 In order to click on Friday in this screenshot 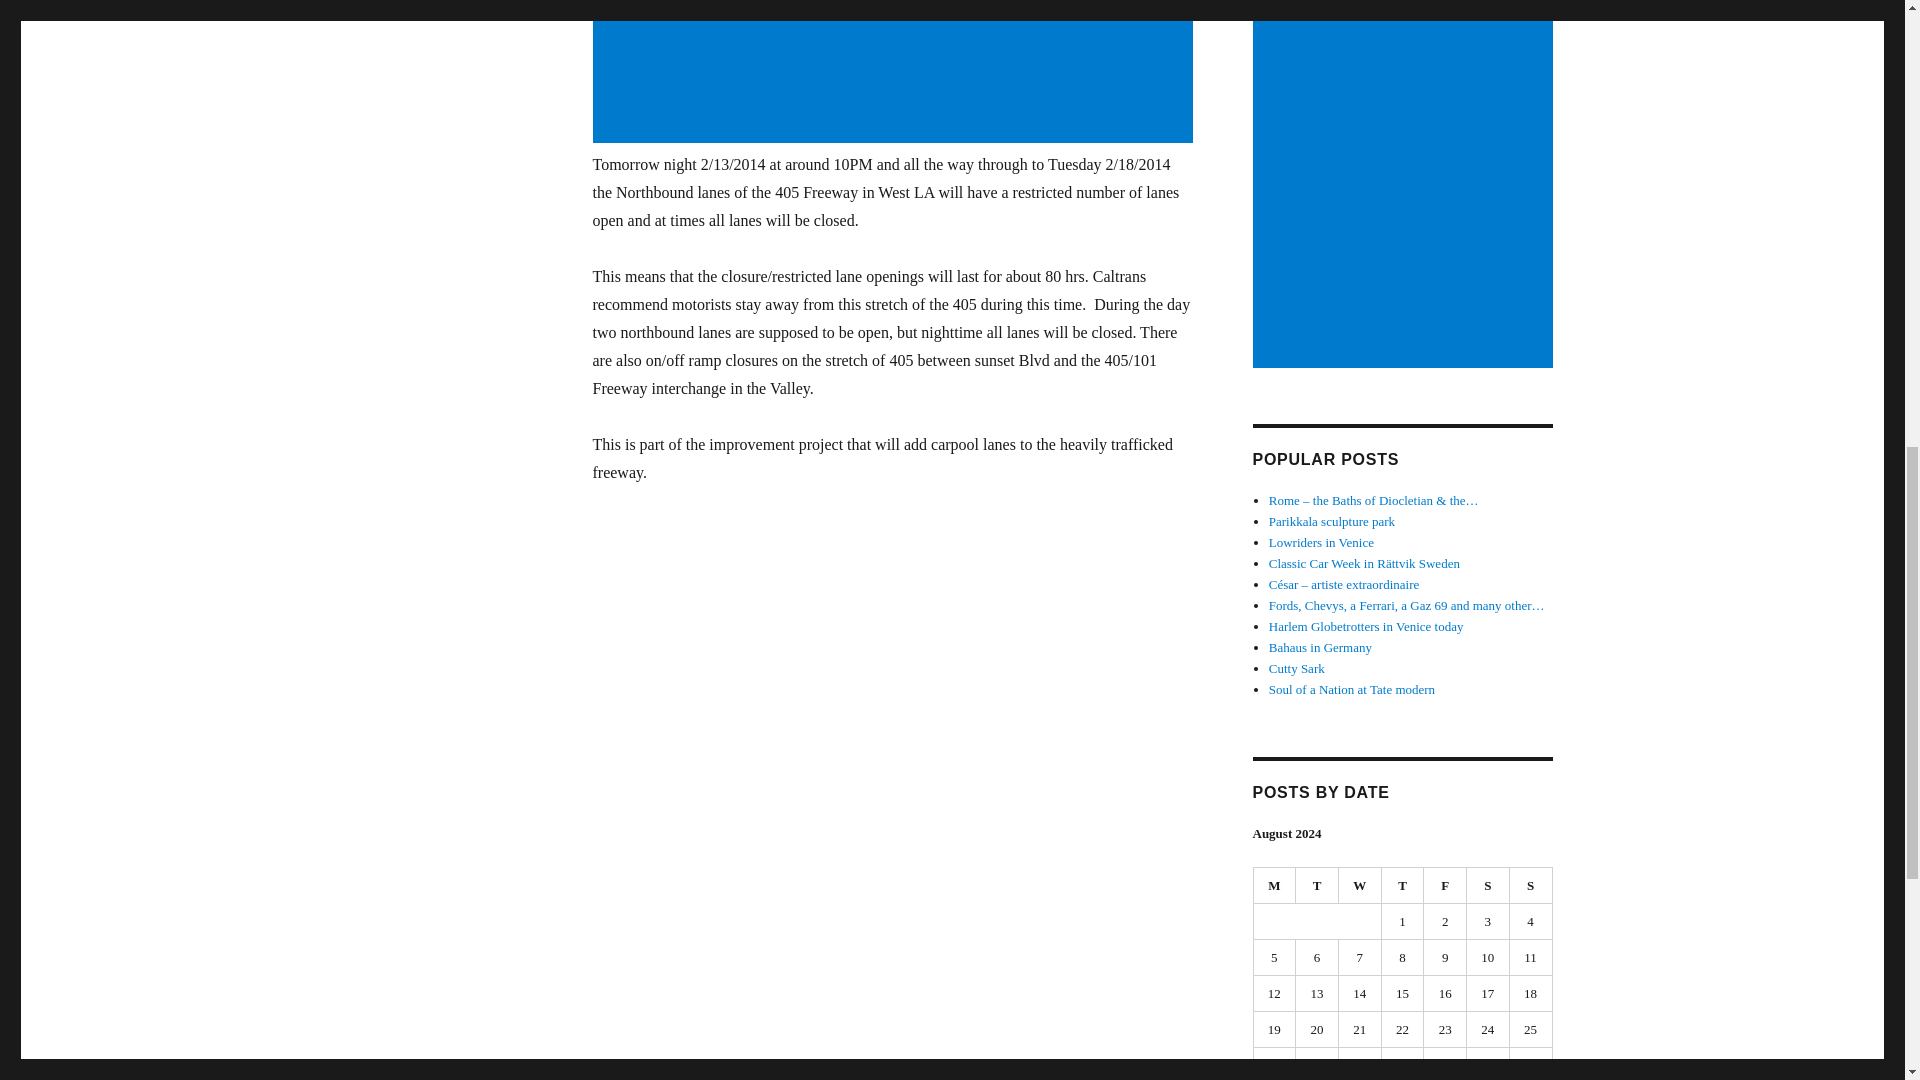, I will do `click(1445, 886)`.